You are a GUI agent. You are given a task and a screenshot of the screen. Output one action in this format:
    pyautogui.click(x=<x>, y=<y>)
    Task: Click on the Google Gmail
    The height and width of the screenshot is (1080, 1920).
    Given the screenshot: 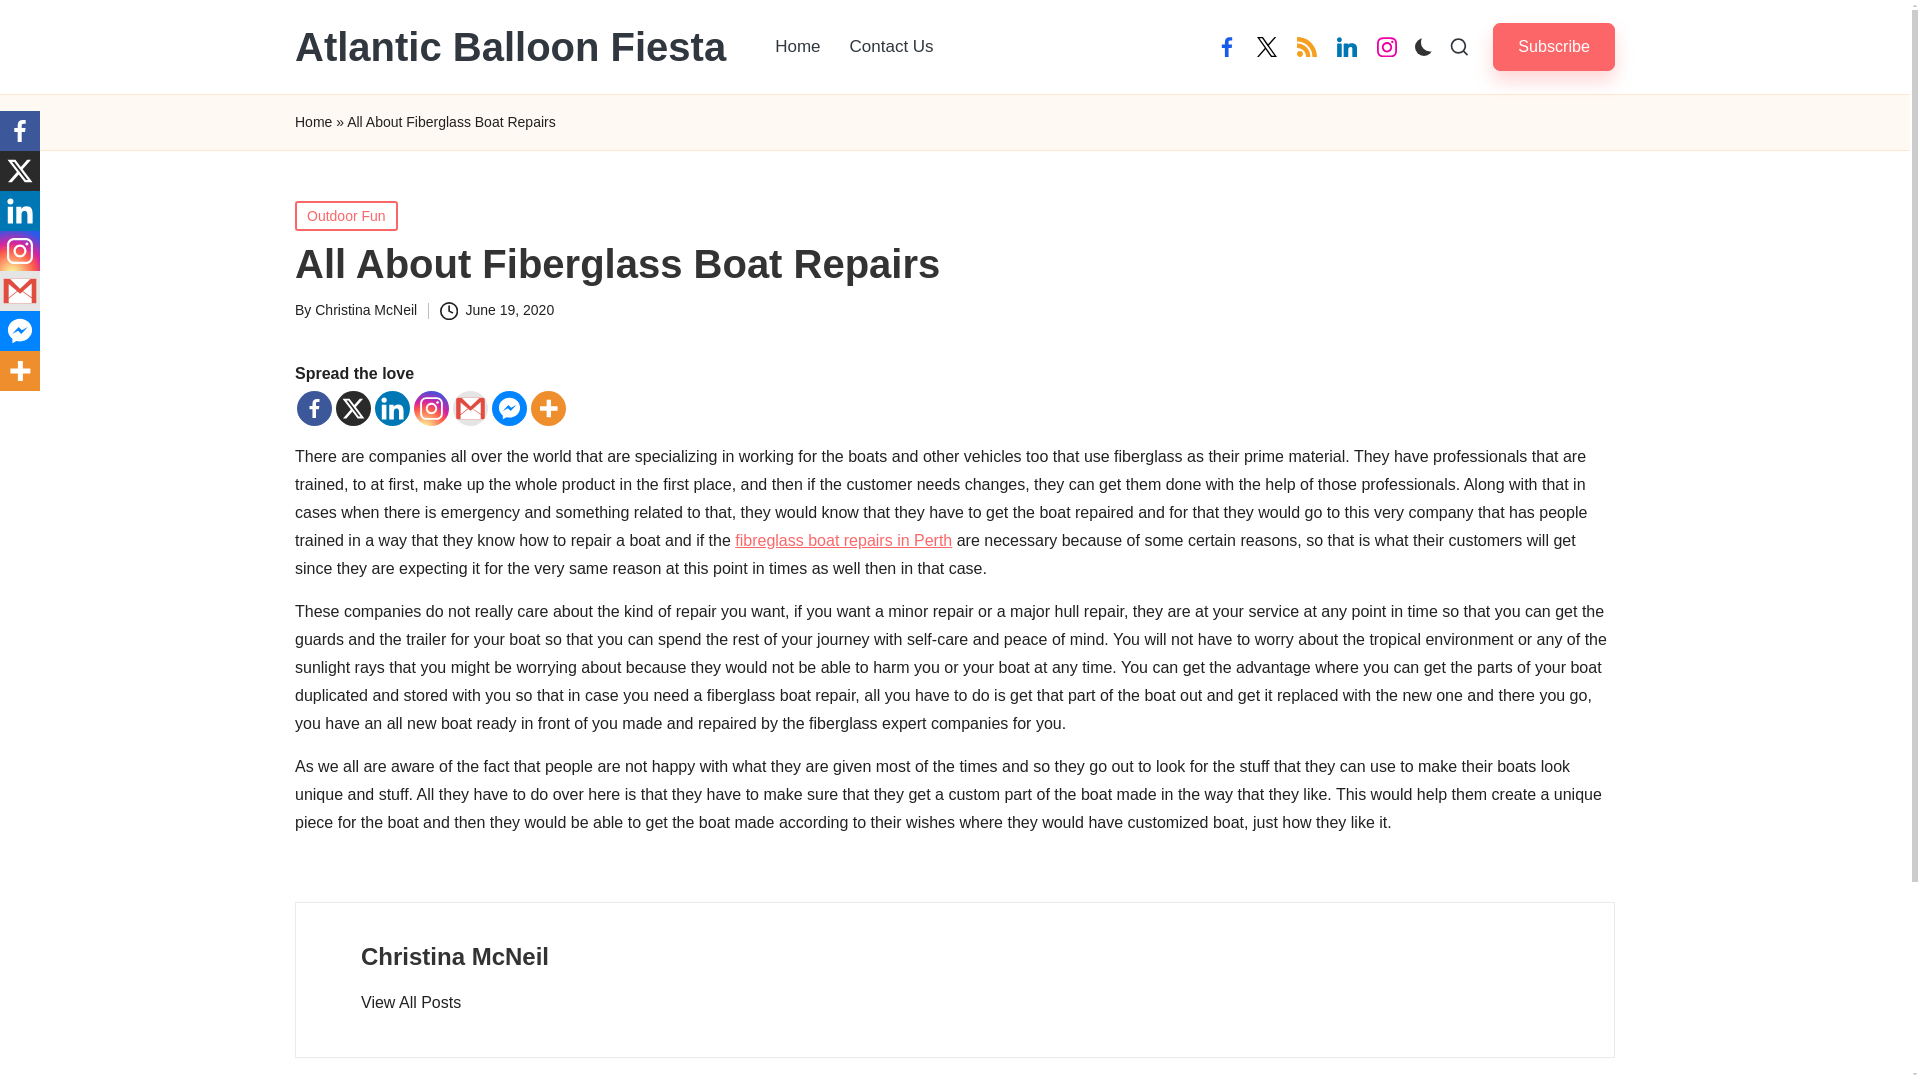 What is the action you would take?
    pyautogui.click(x=20, y=291)
    